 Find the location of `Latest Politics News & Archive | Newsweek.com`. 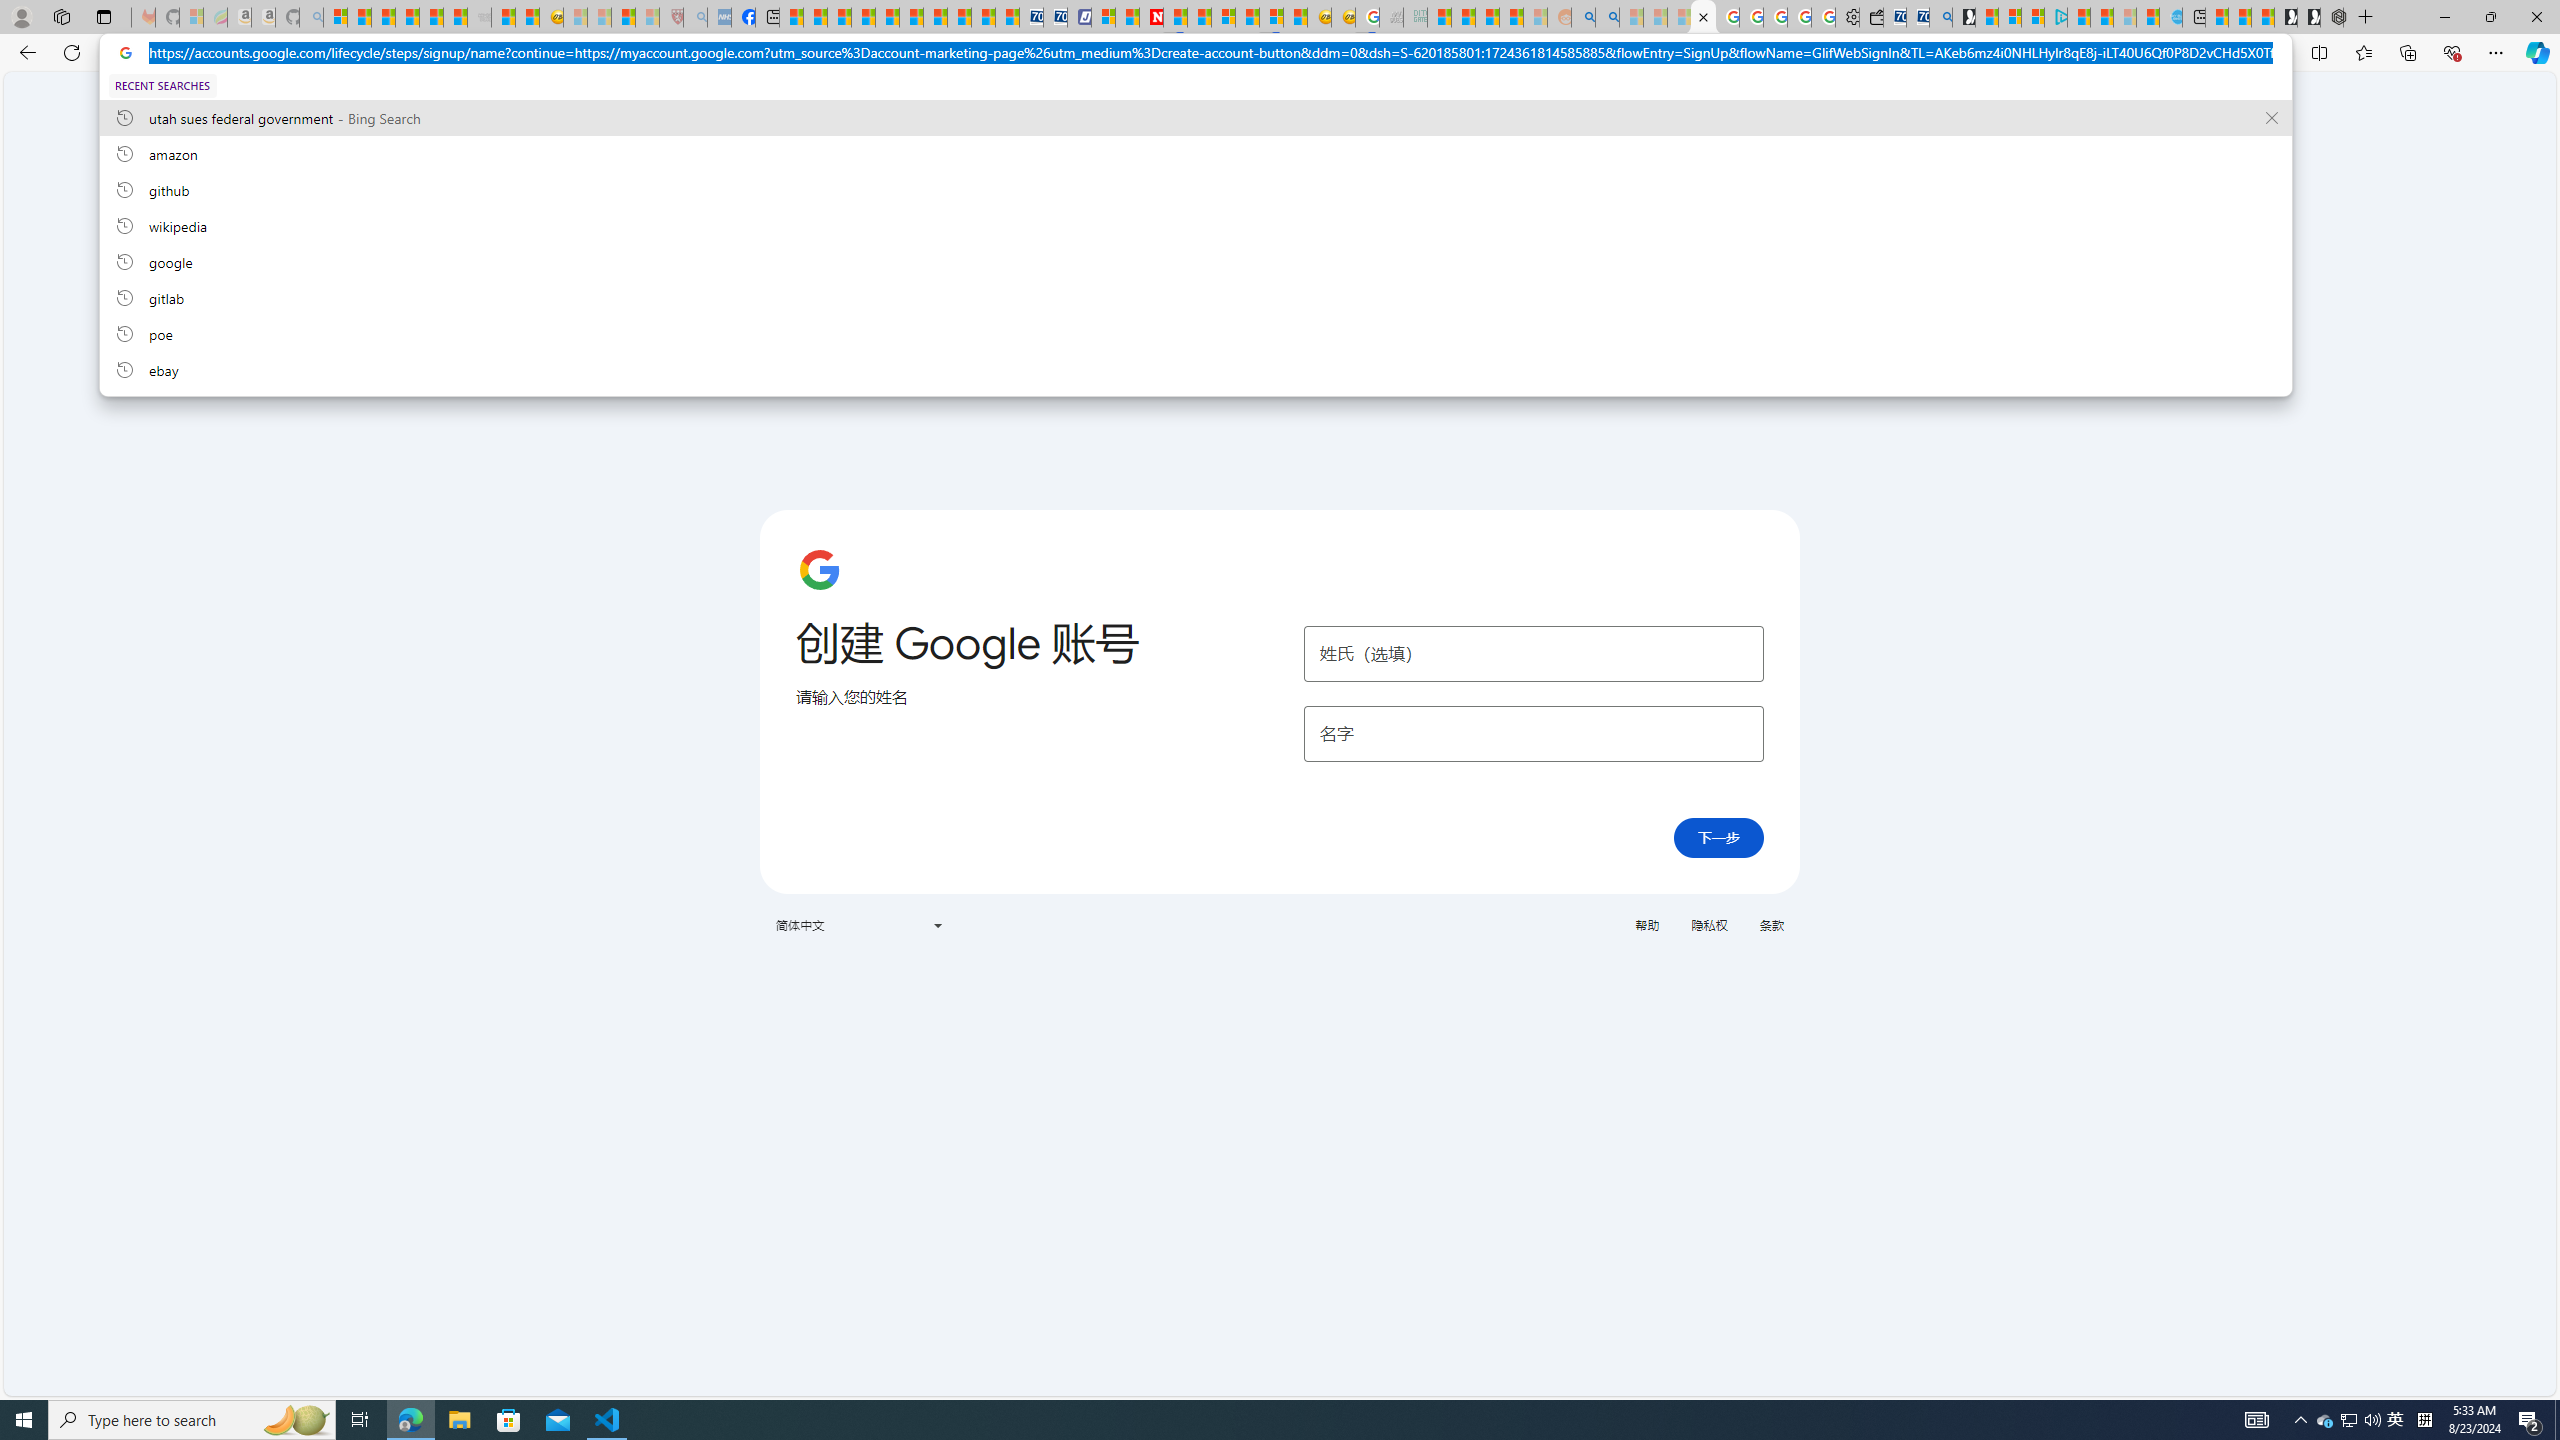

Latest Politics News & Archive | Newsweek.com is located at coordinates (1152, 17).